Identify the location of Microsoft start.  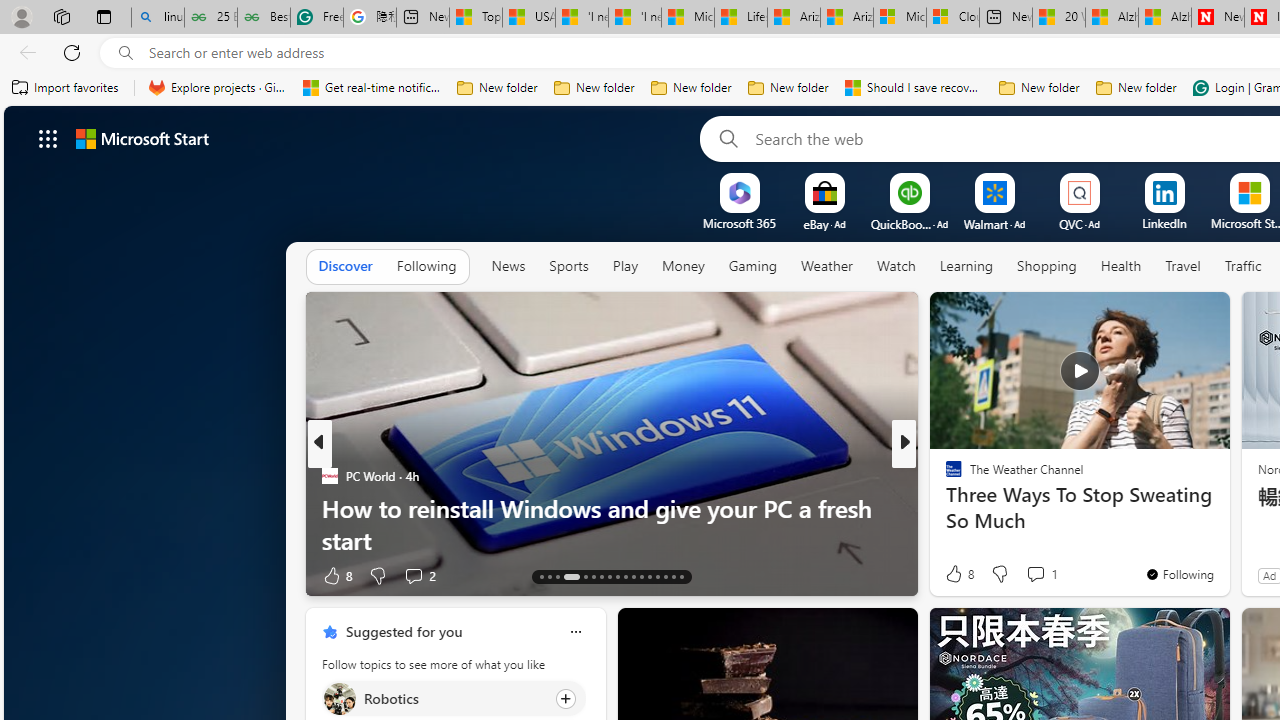
(142, 138).